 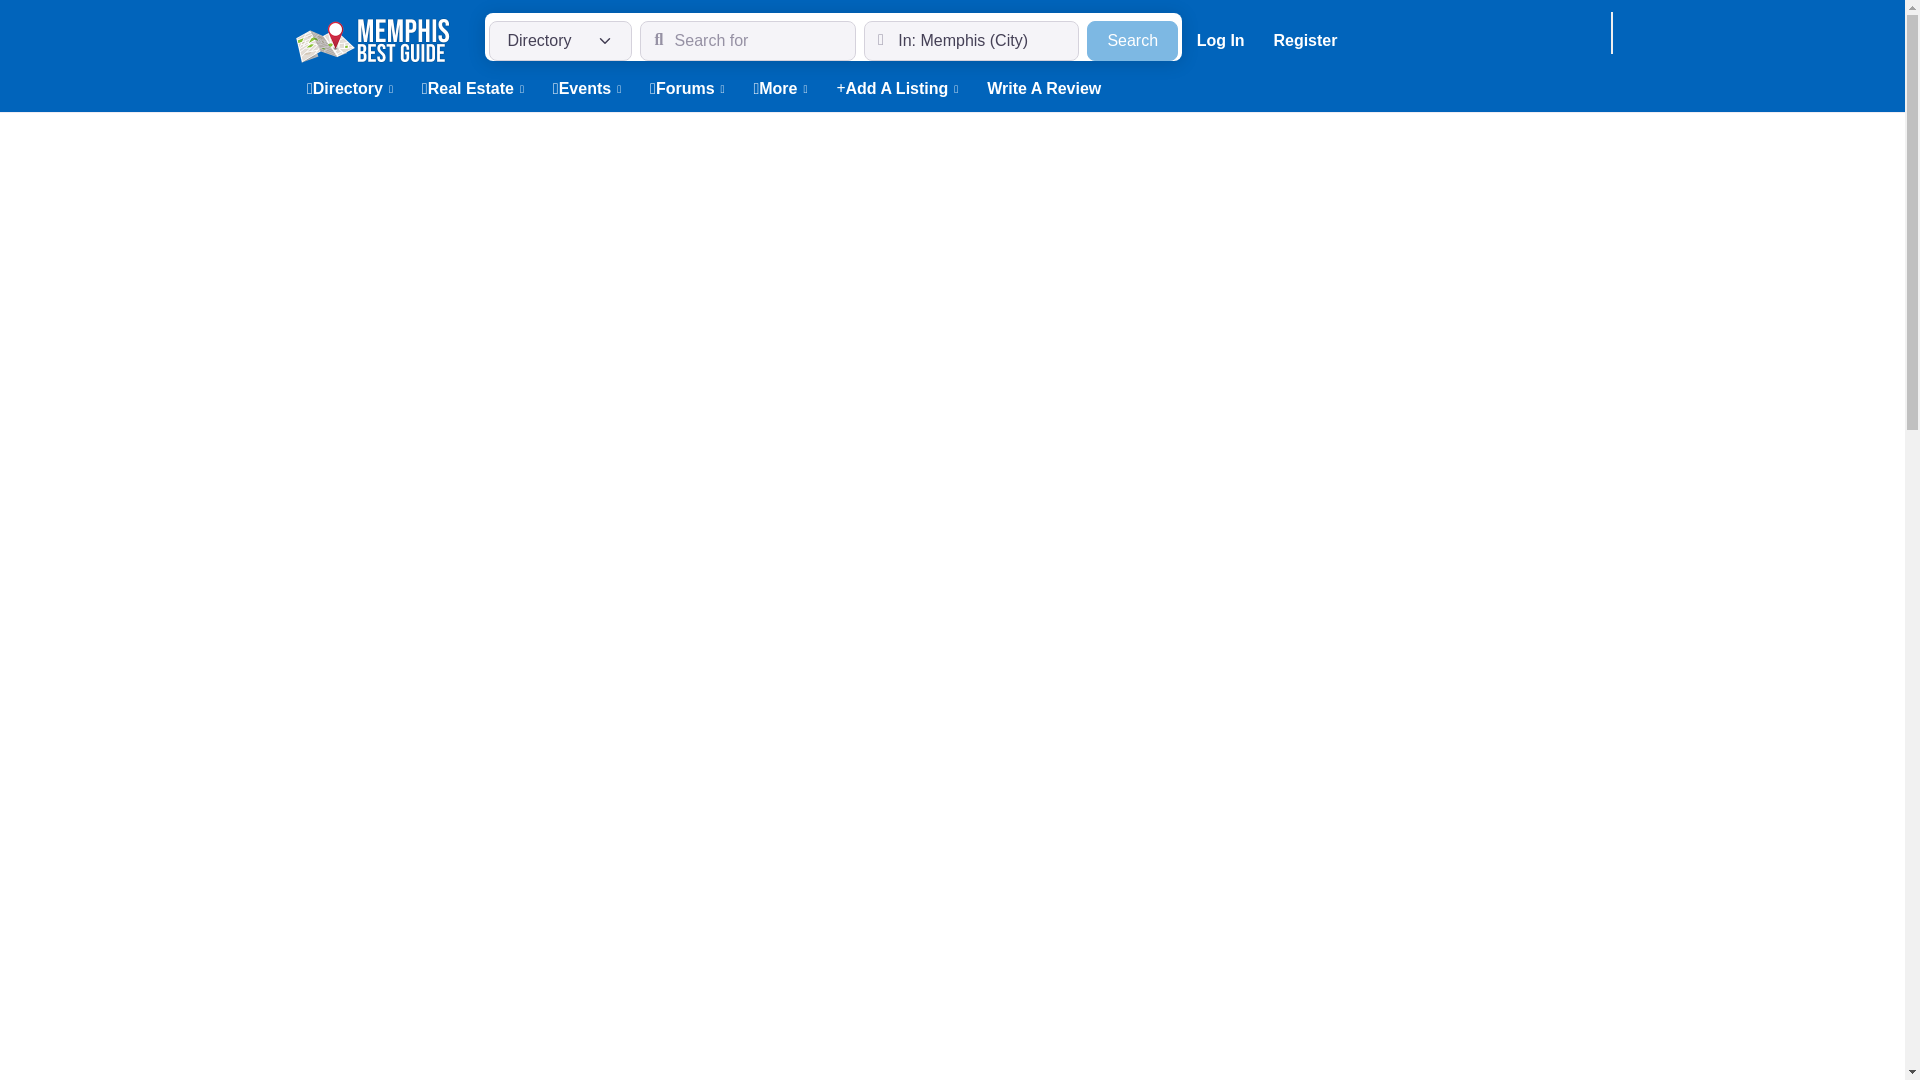 What do you see at coordinates (1132, 40) in the screenshot?
I see `Forums` at bounding box center [1132, 40].